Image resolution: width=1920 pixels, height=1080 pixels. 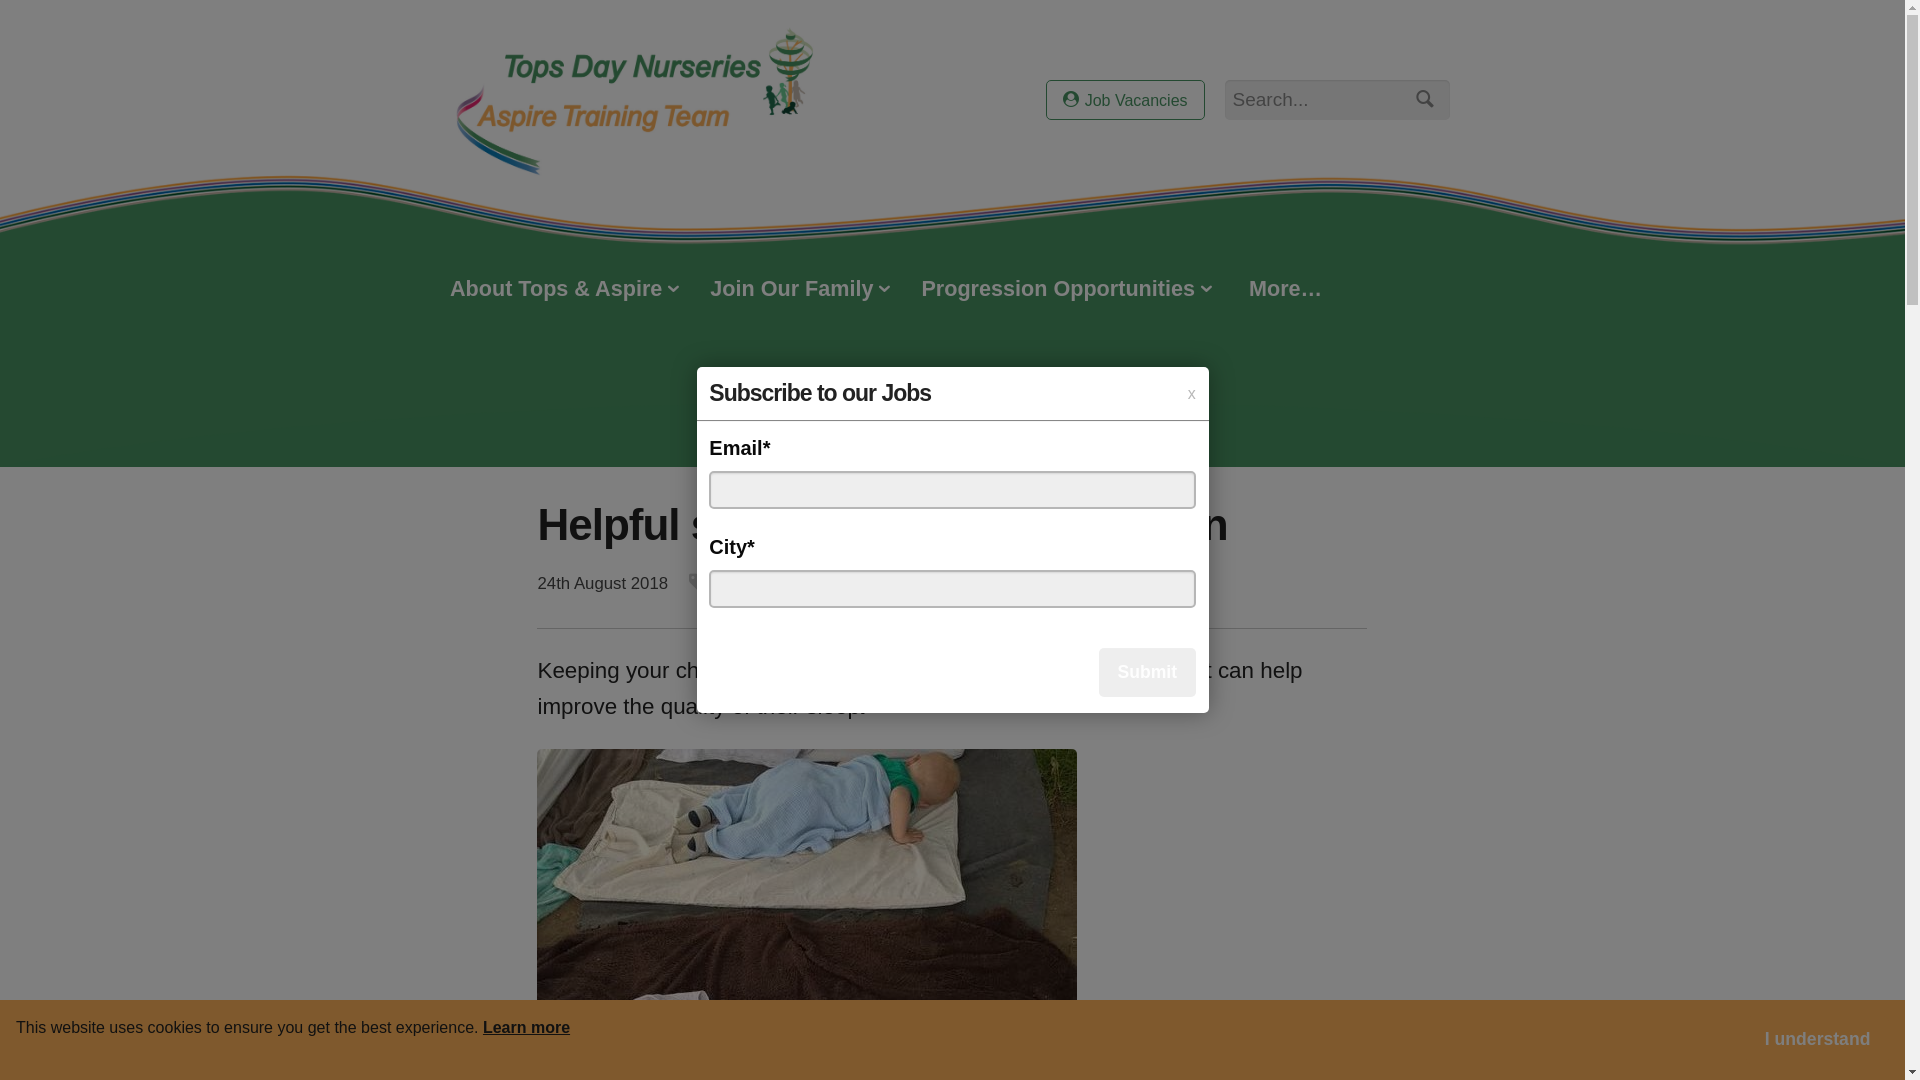 What do you see at coordinates (800, 290) in the screenshot?
I see `Join Our Family` at bounding box center [800, 290].